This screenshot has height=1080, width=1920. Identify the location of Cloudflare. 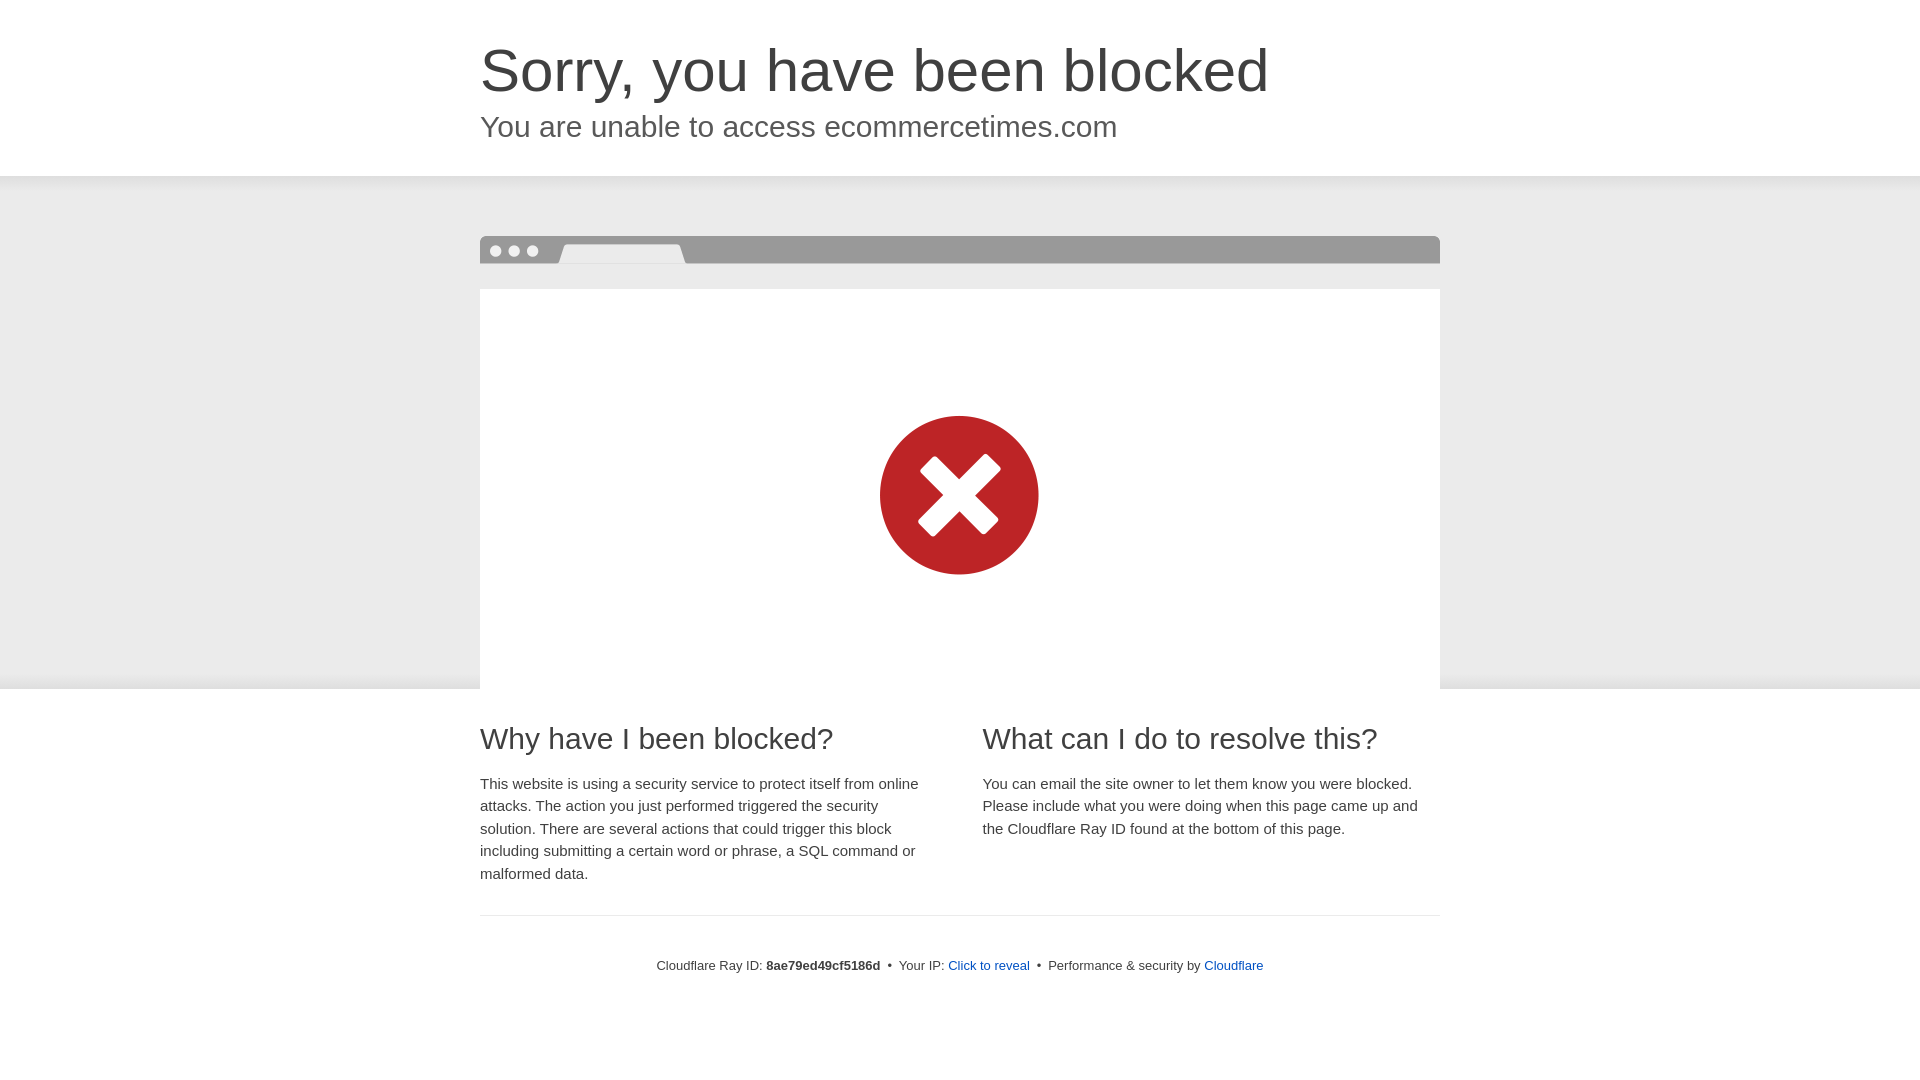
(1233, 965).